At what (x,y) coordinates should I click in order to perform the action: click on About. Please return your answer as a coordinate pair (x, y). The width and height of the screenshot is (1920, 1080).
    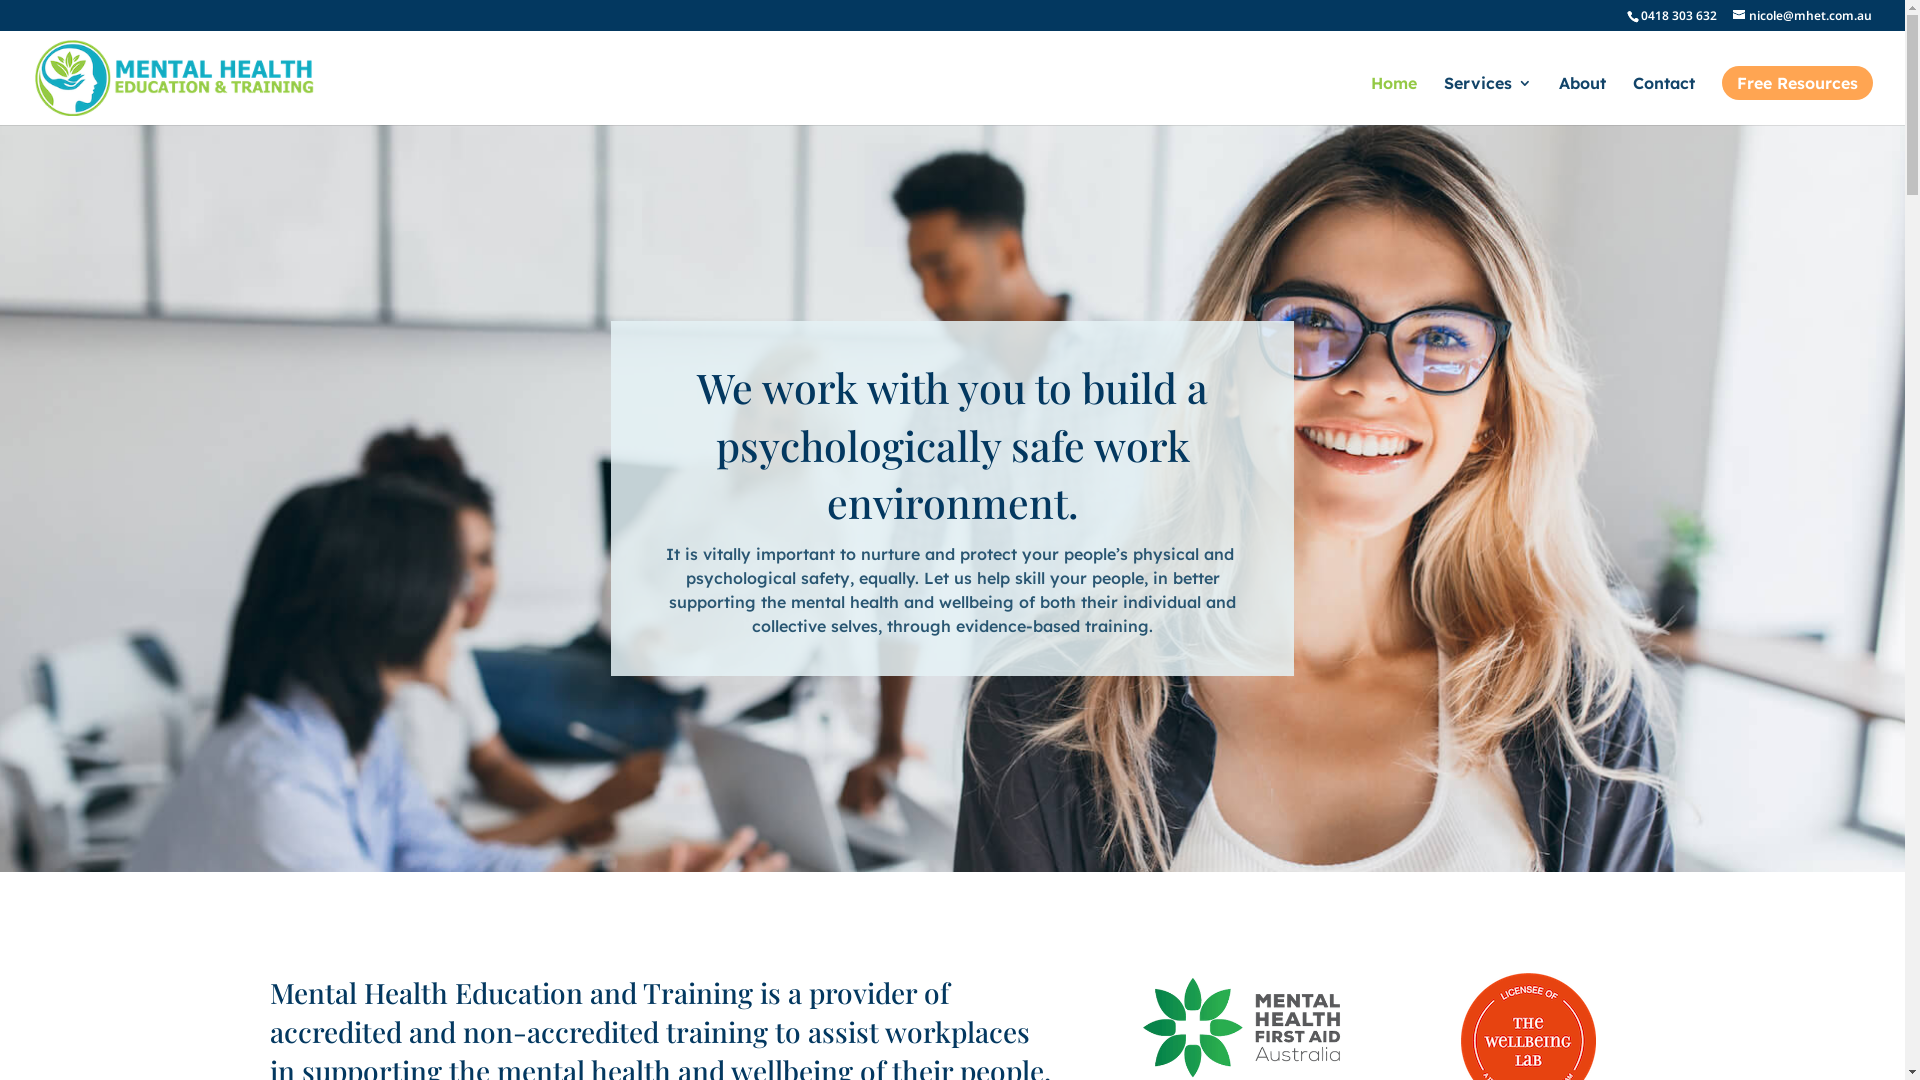
    Looking at the image, I should click on (1582, 100).